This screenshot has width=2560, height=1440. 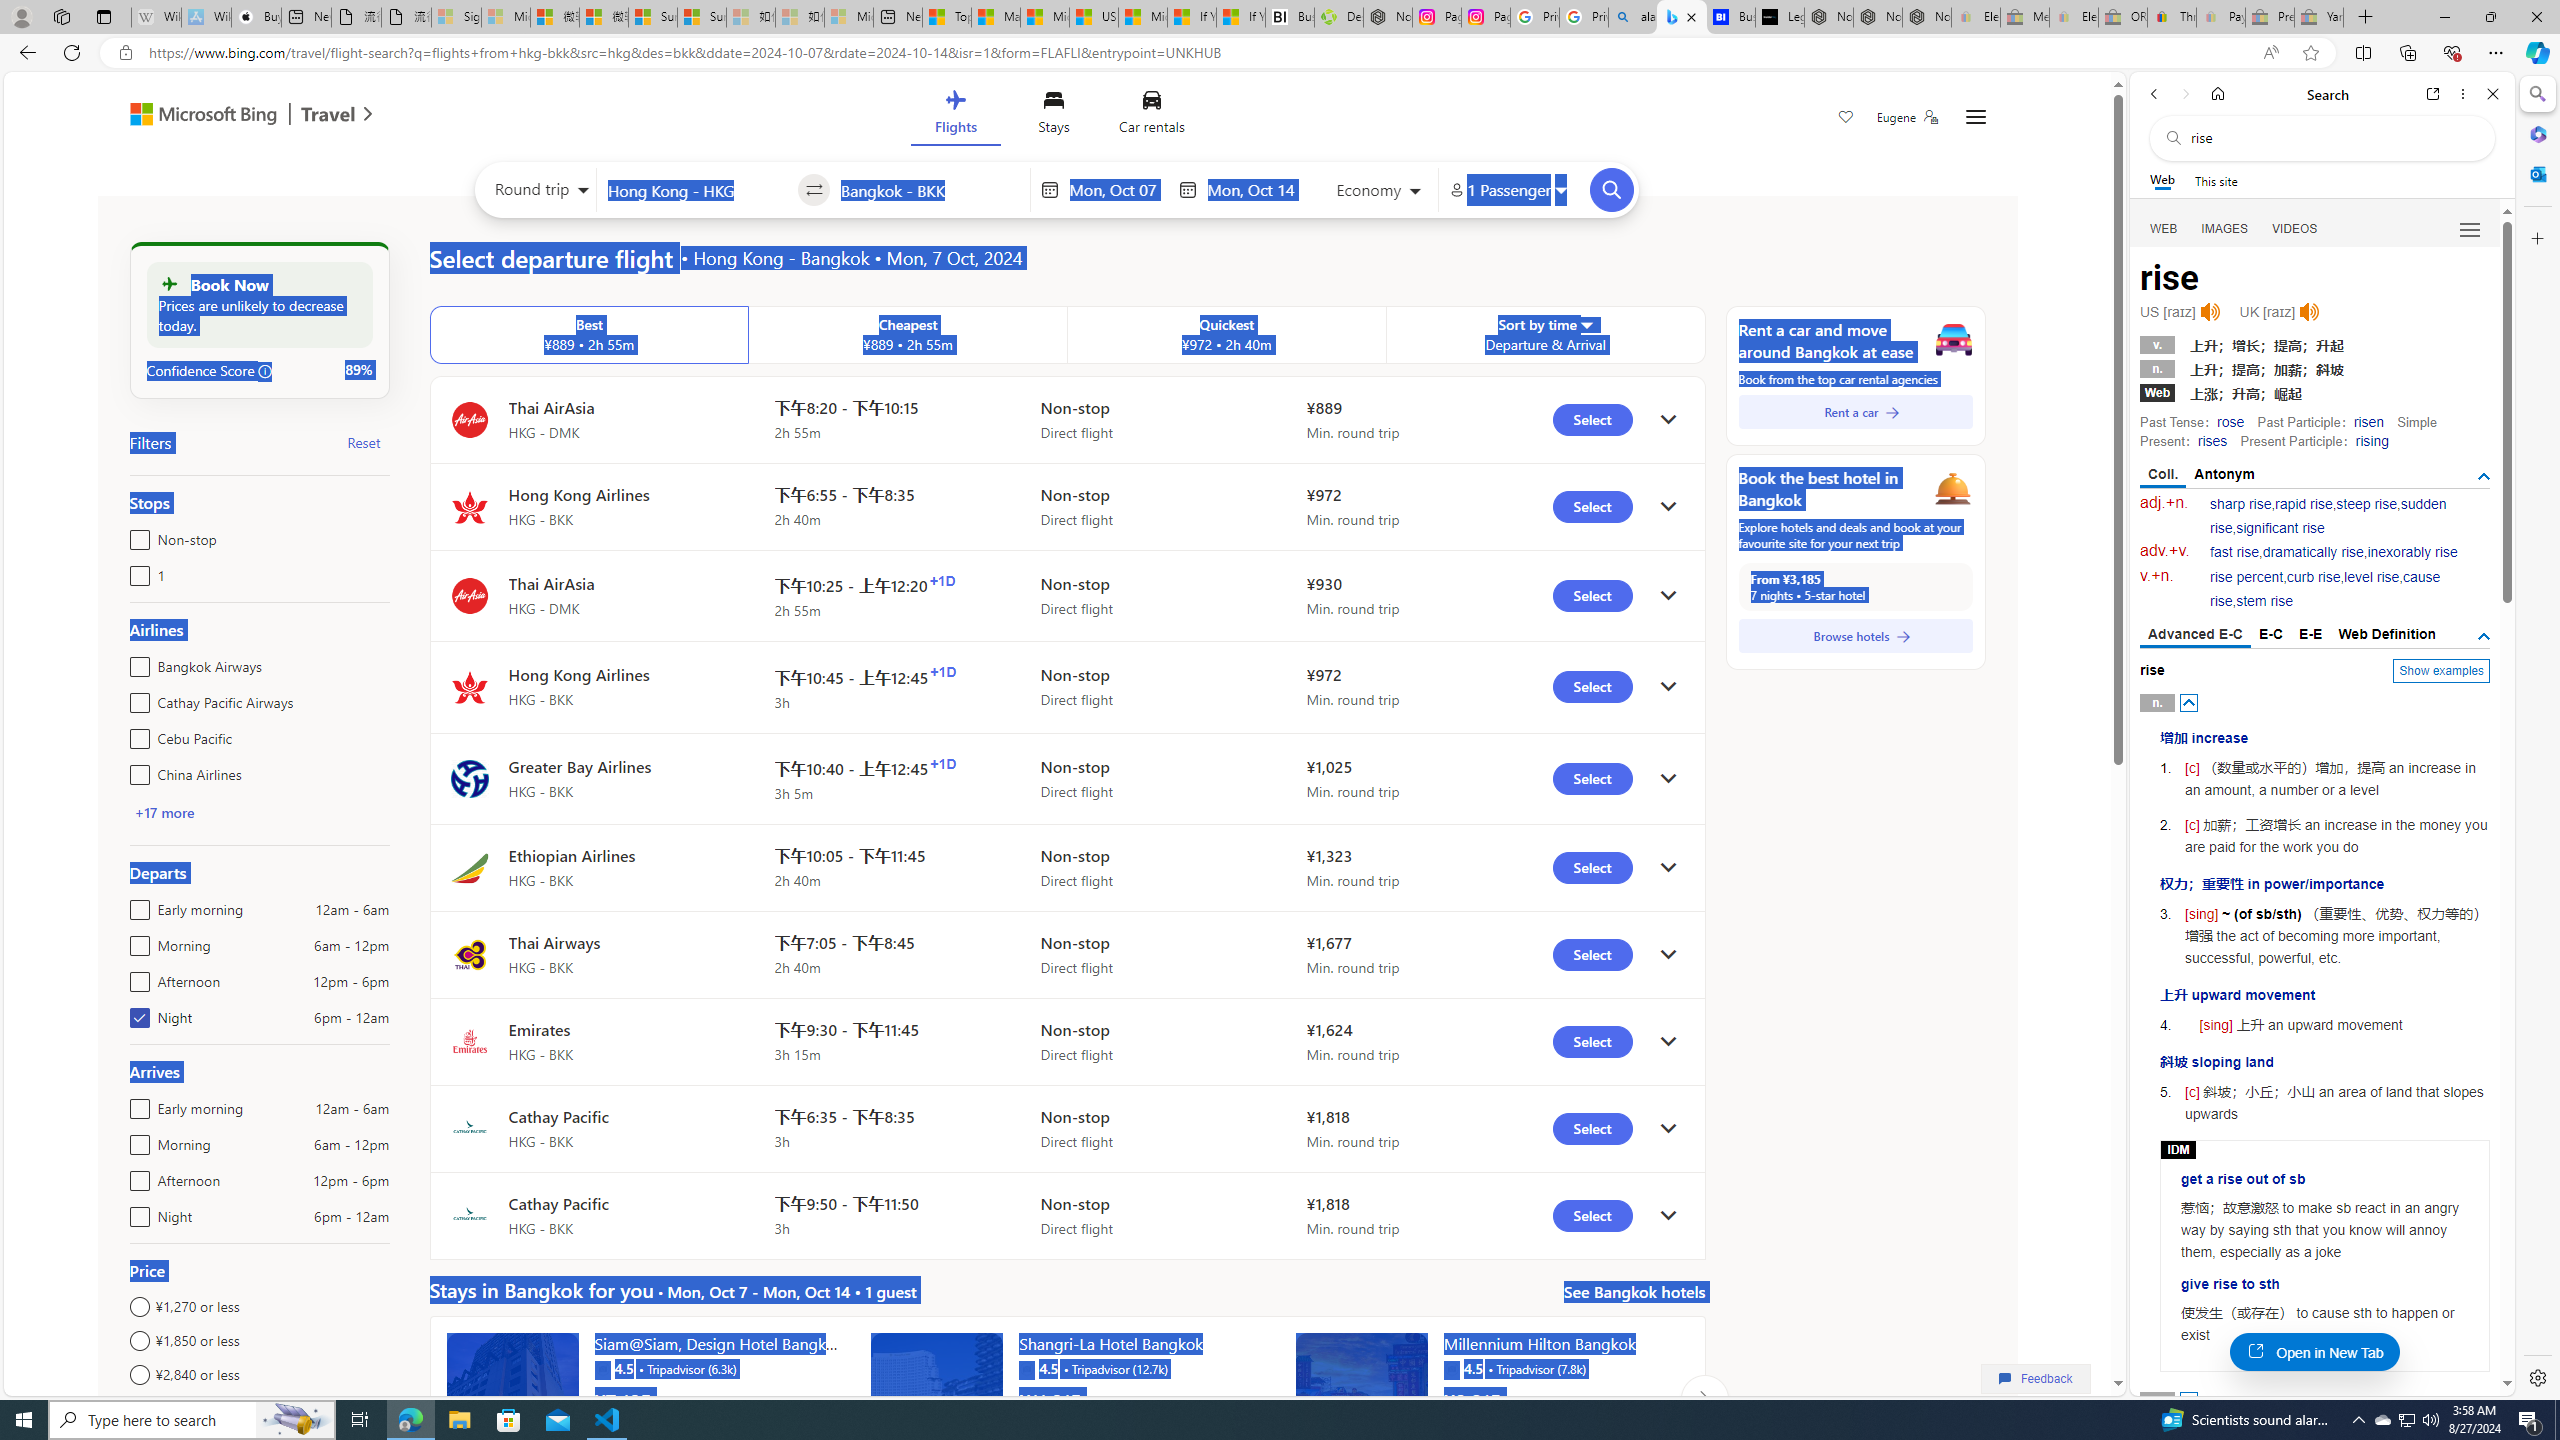 I want to click on Advanced E-C, so click(x=2195, y=636).